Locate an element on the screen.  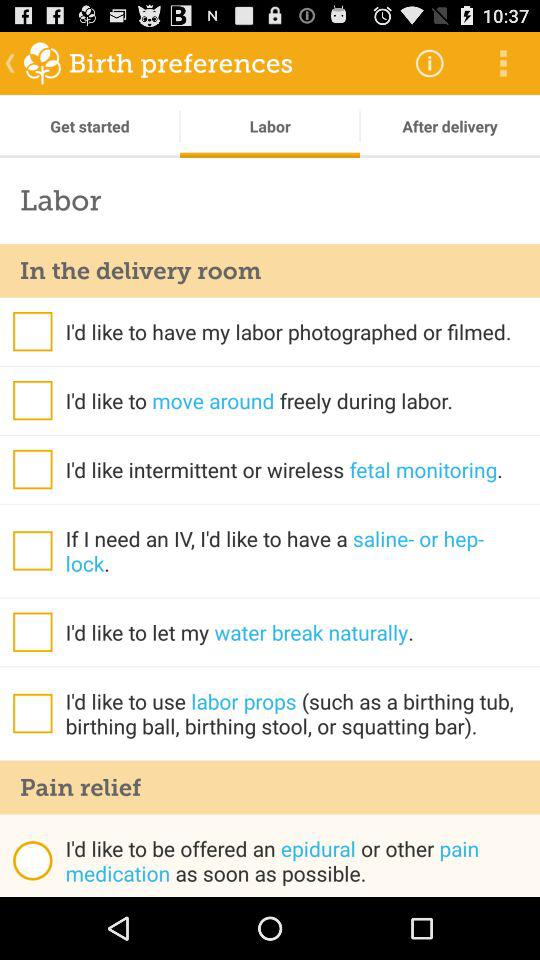
jump to the in the delivery item is located at coordinates (270, 270).